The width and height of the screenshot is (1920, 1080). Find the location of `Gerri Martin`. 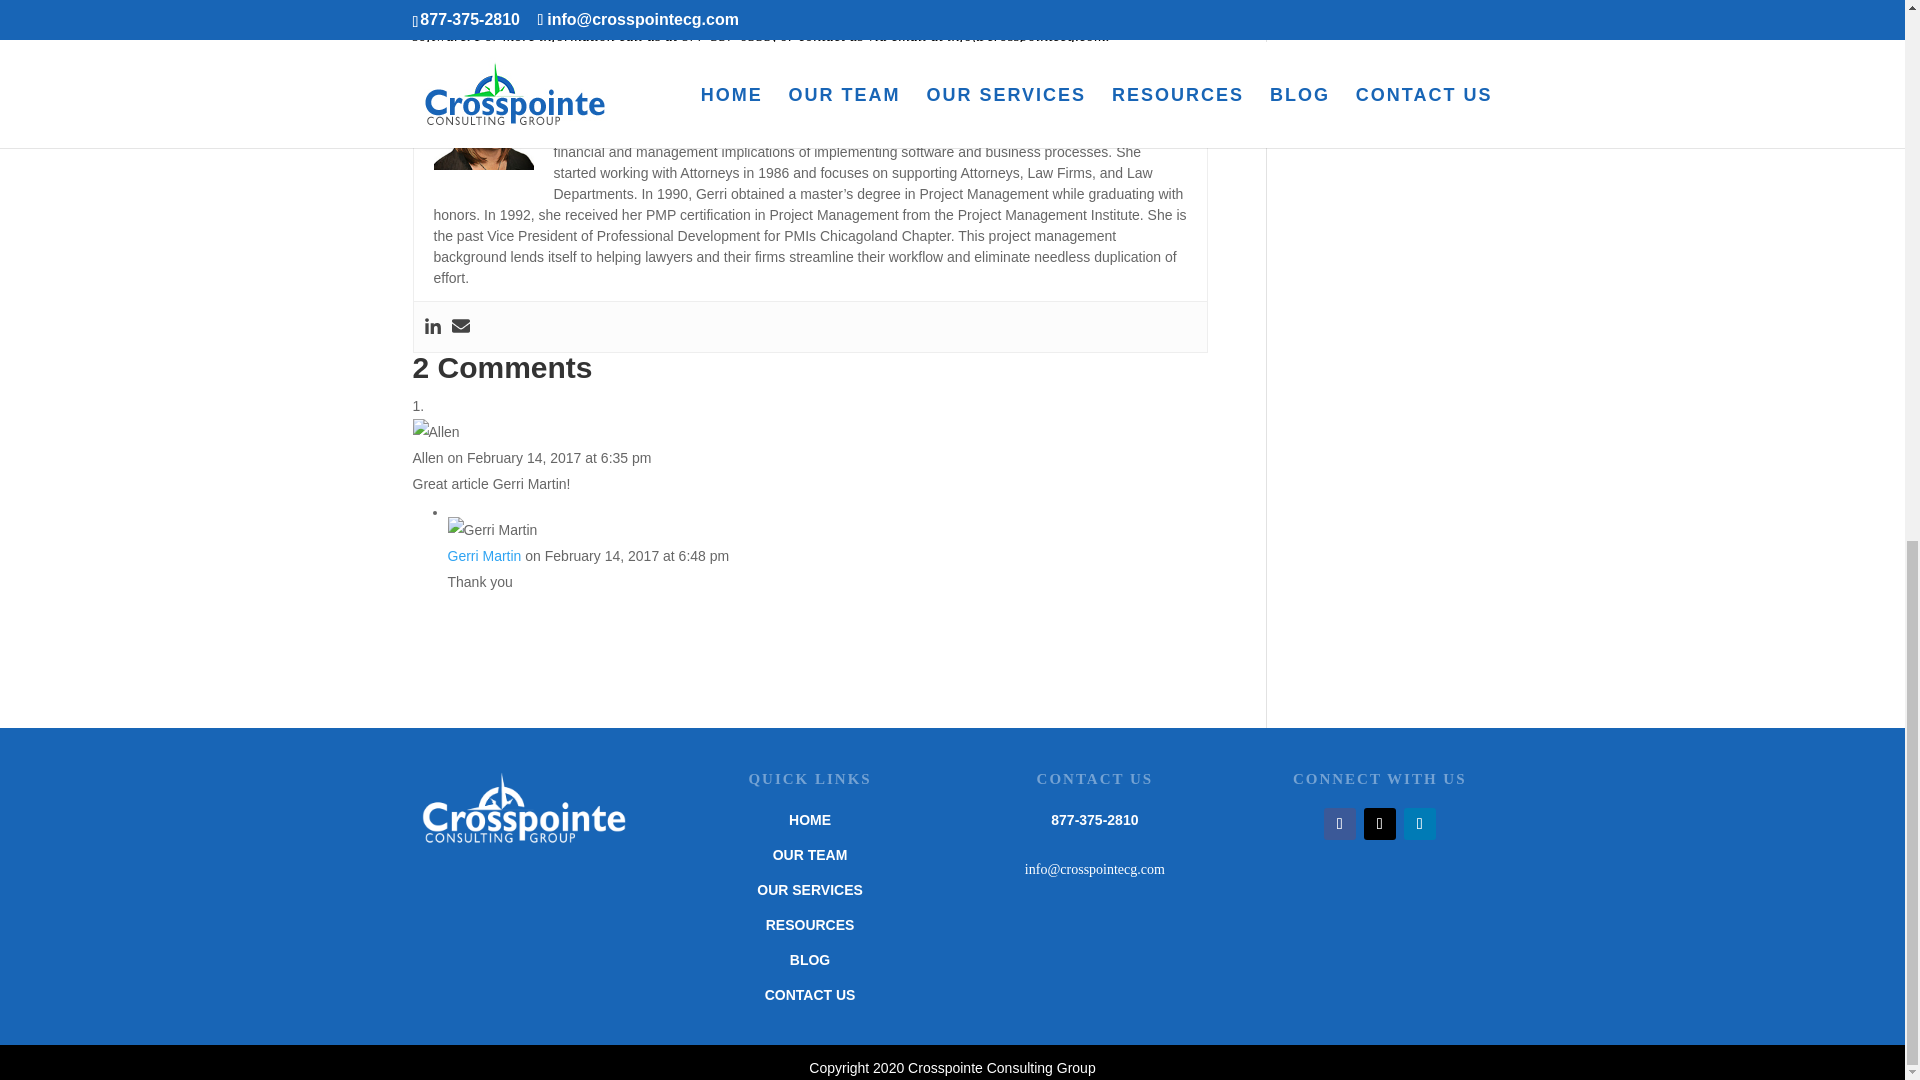

Gerri Martin is located at coordinates (484, 555).